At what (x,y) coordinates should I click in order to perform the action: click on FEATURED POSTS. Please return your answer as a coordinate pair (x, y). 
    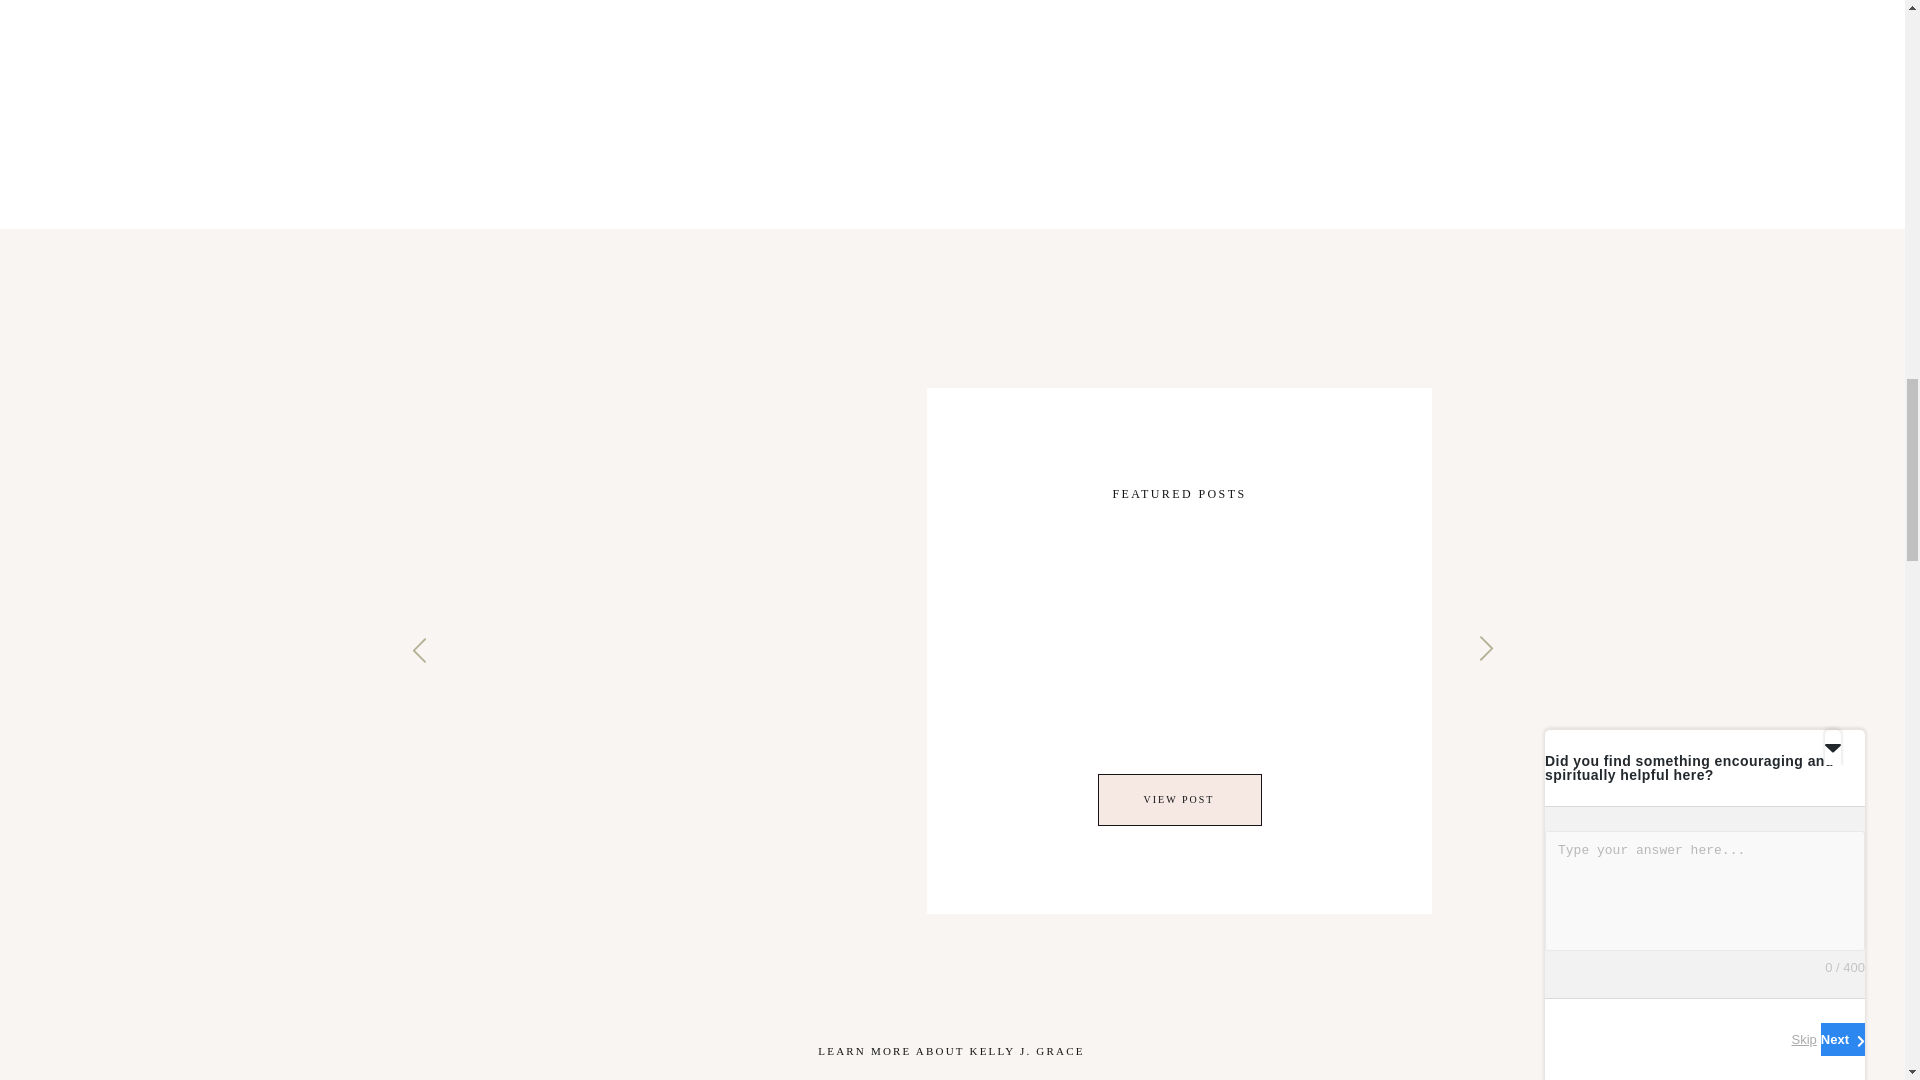
    Looking at the image, I should click on (1180, 496).